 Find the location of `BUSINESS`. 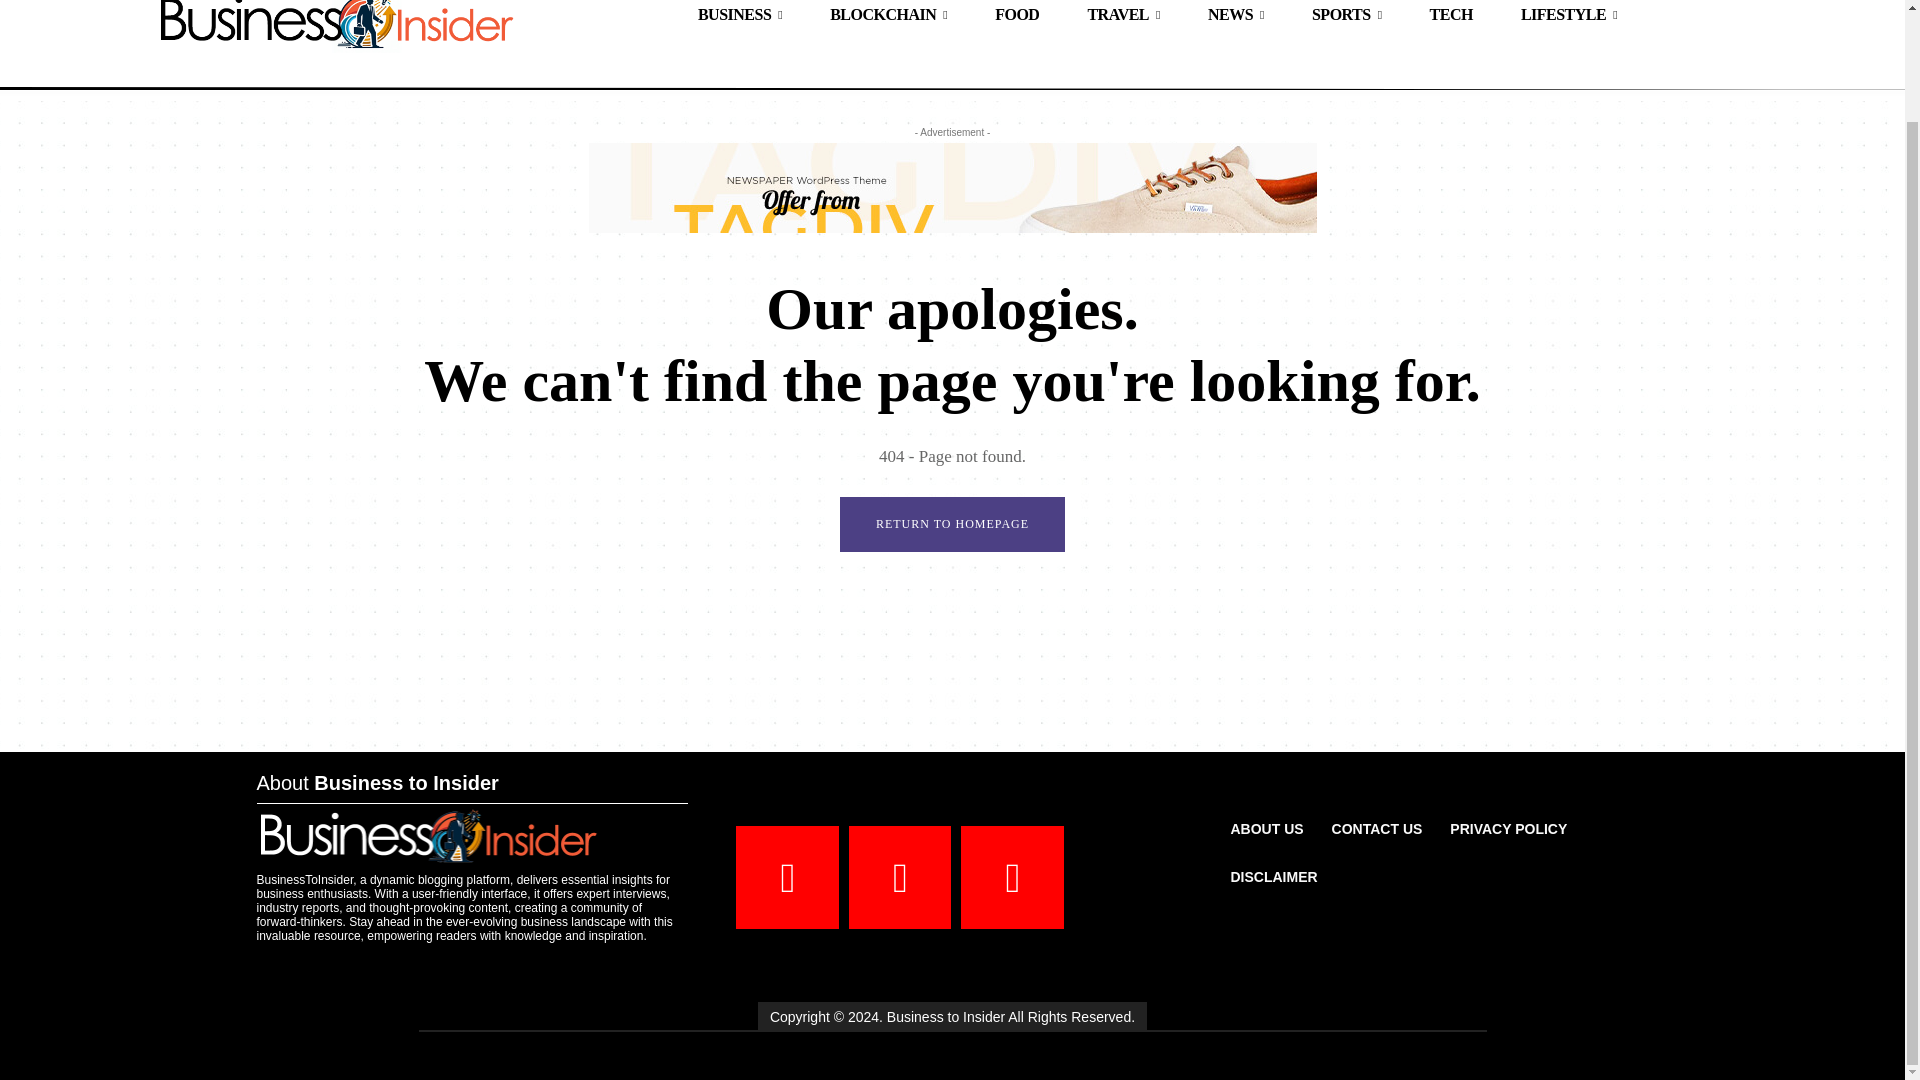

BUSINESS is located at coordinates (740, 21).